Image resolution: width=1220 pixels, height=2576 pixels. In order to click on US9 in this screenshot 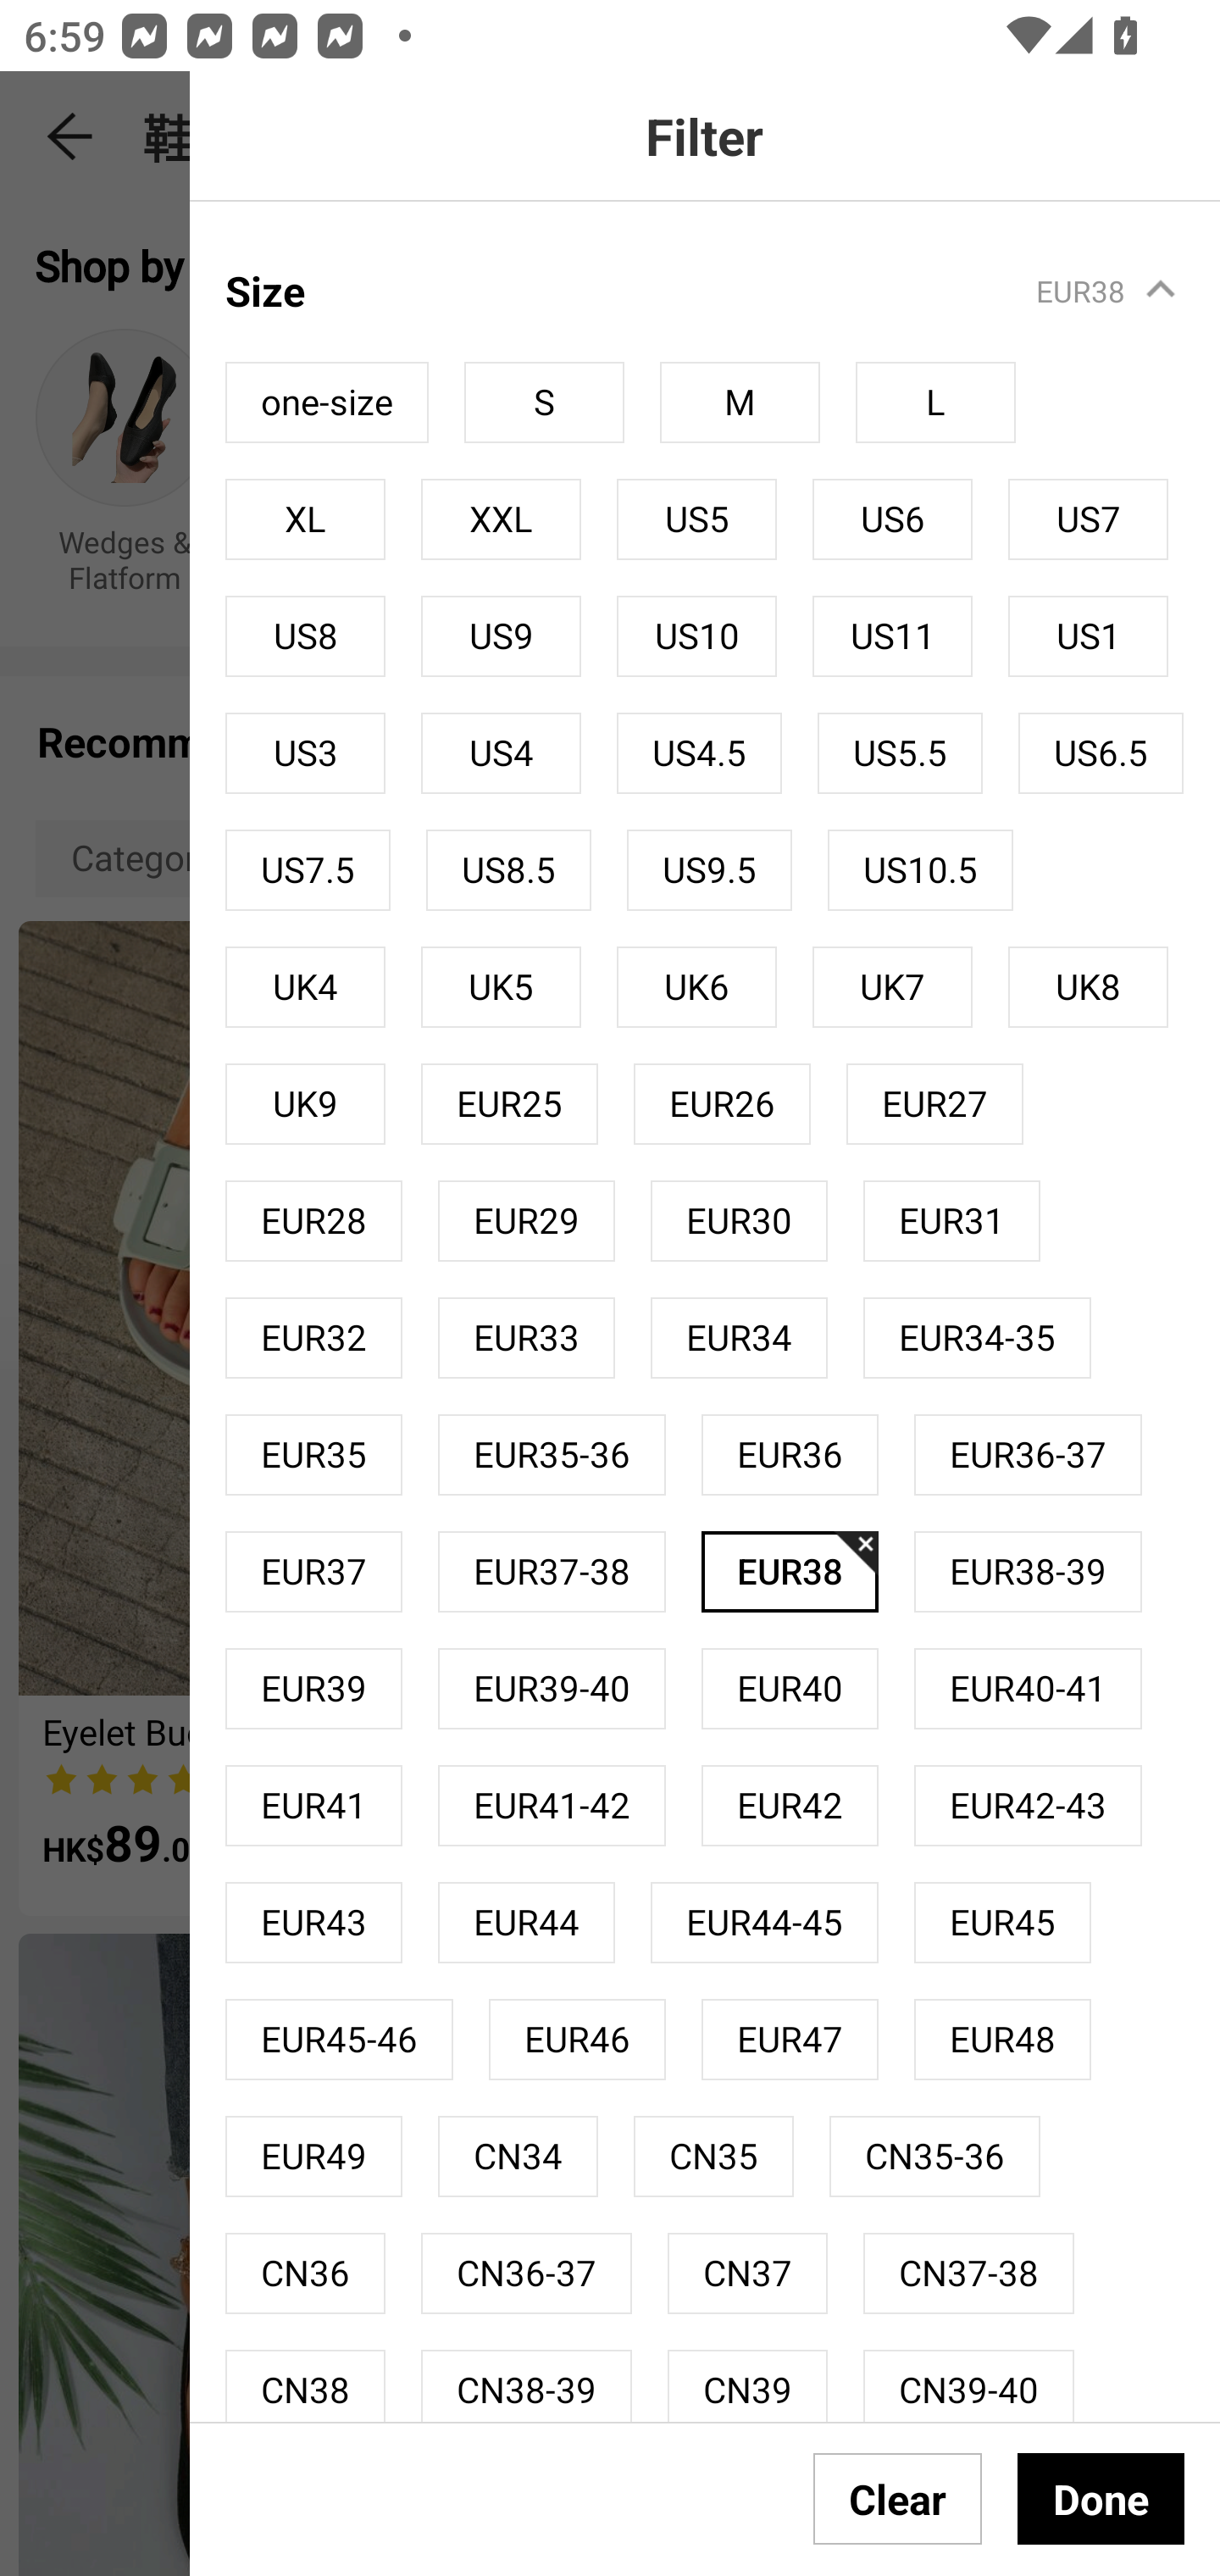, I will do `click(500, 636)`.